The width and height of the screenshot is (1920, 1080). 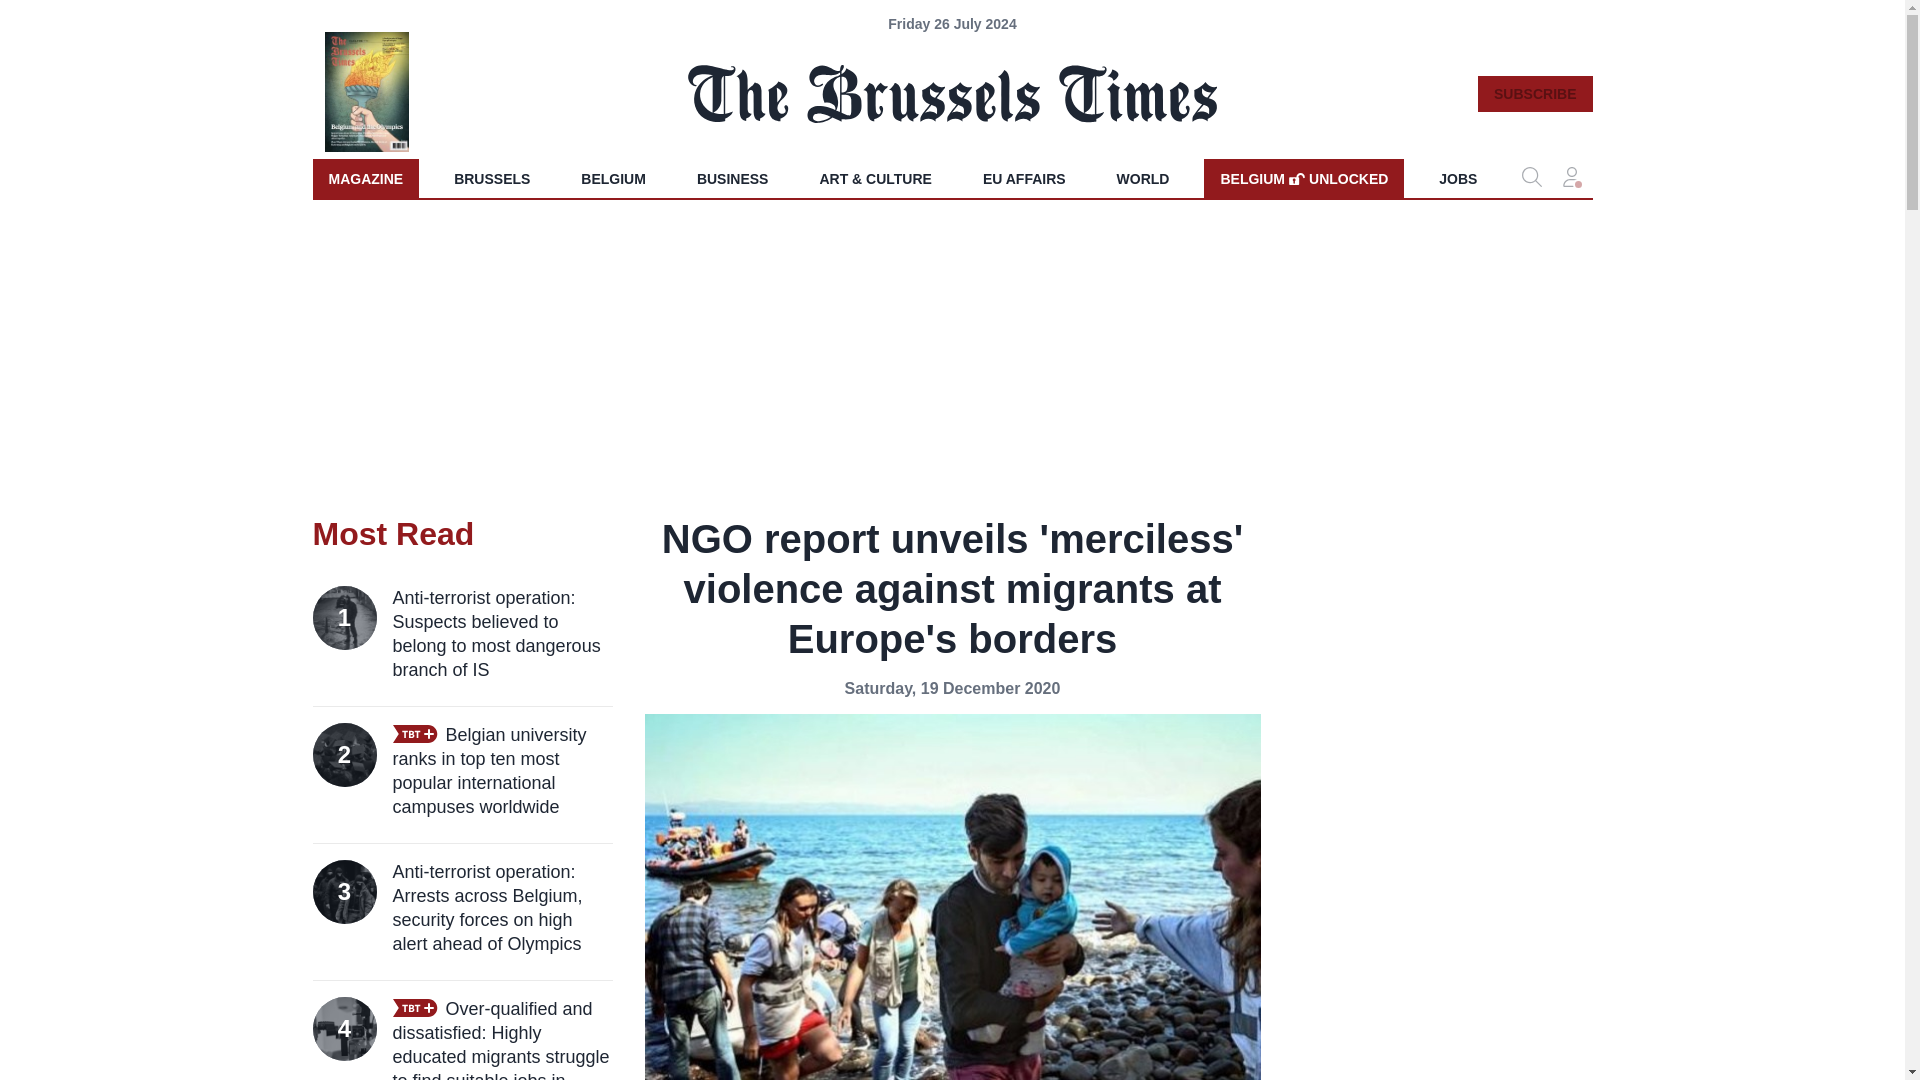 What do you see at coordinates (491, 178) in the screenshot?
I see `BRUSSELS` at bounding box center [491, 178].